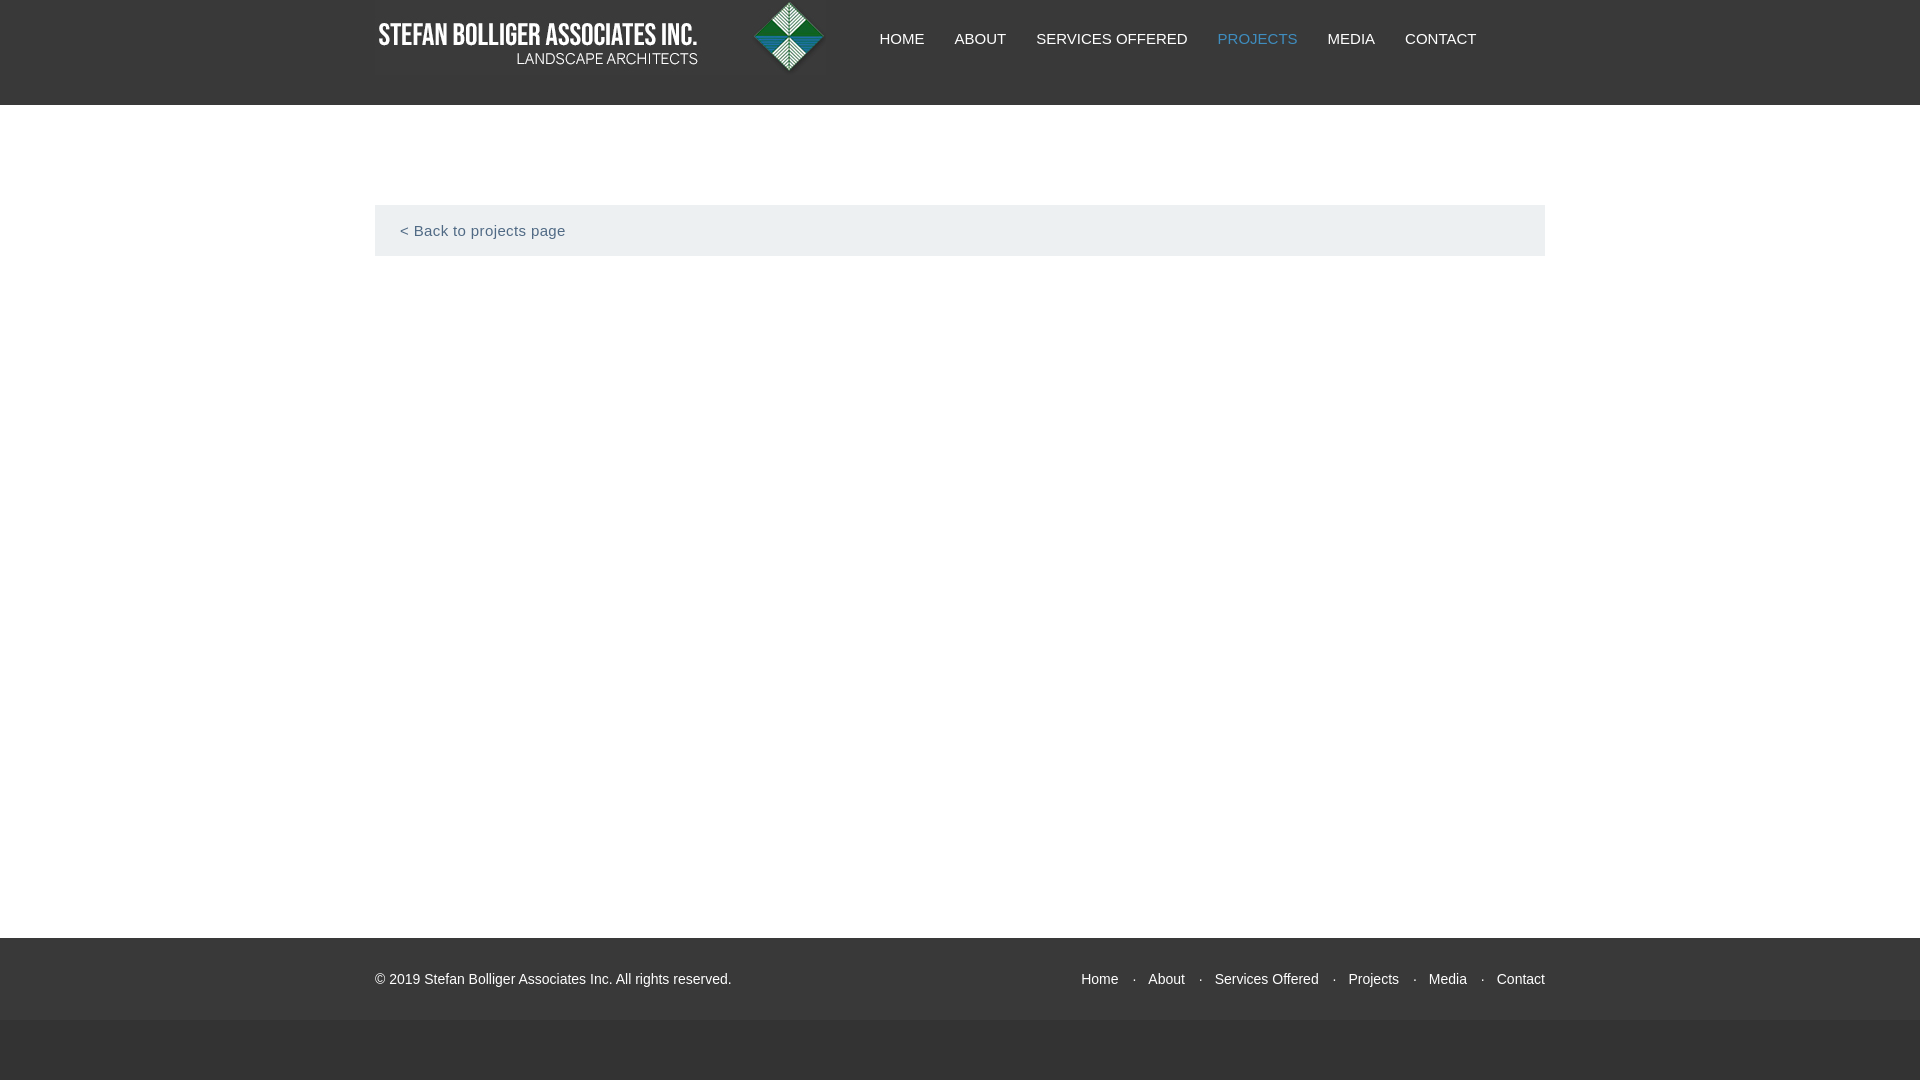 The width and height of the screenshot is (1920, 1080). What do you see at coordinates (980, 38) in the screenshot?
I see `ABOUT` at bounding box center [980, 38].